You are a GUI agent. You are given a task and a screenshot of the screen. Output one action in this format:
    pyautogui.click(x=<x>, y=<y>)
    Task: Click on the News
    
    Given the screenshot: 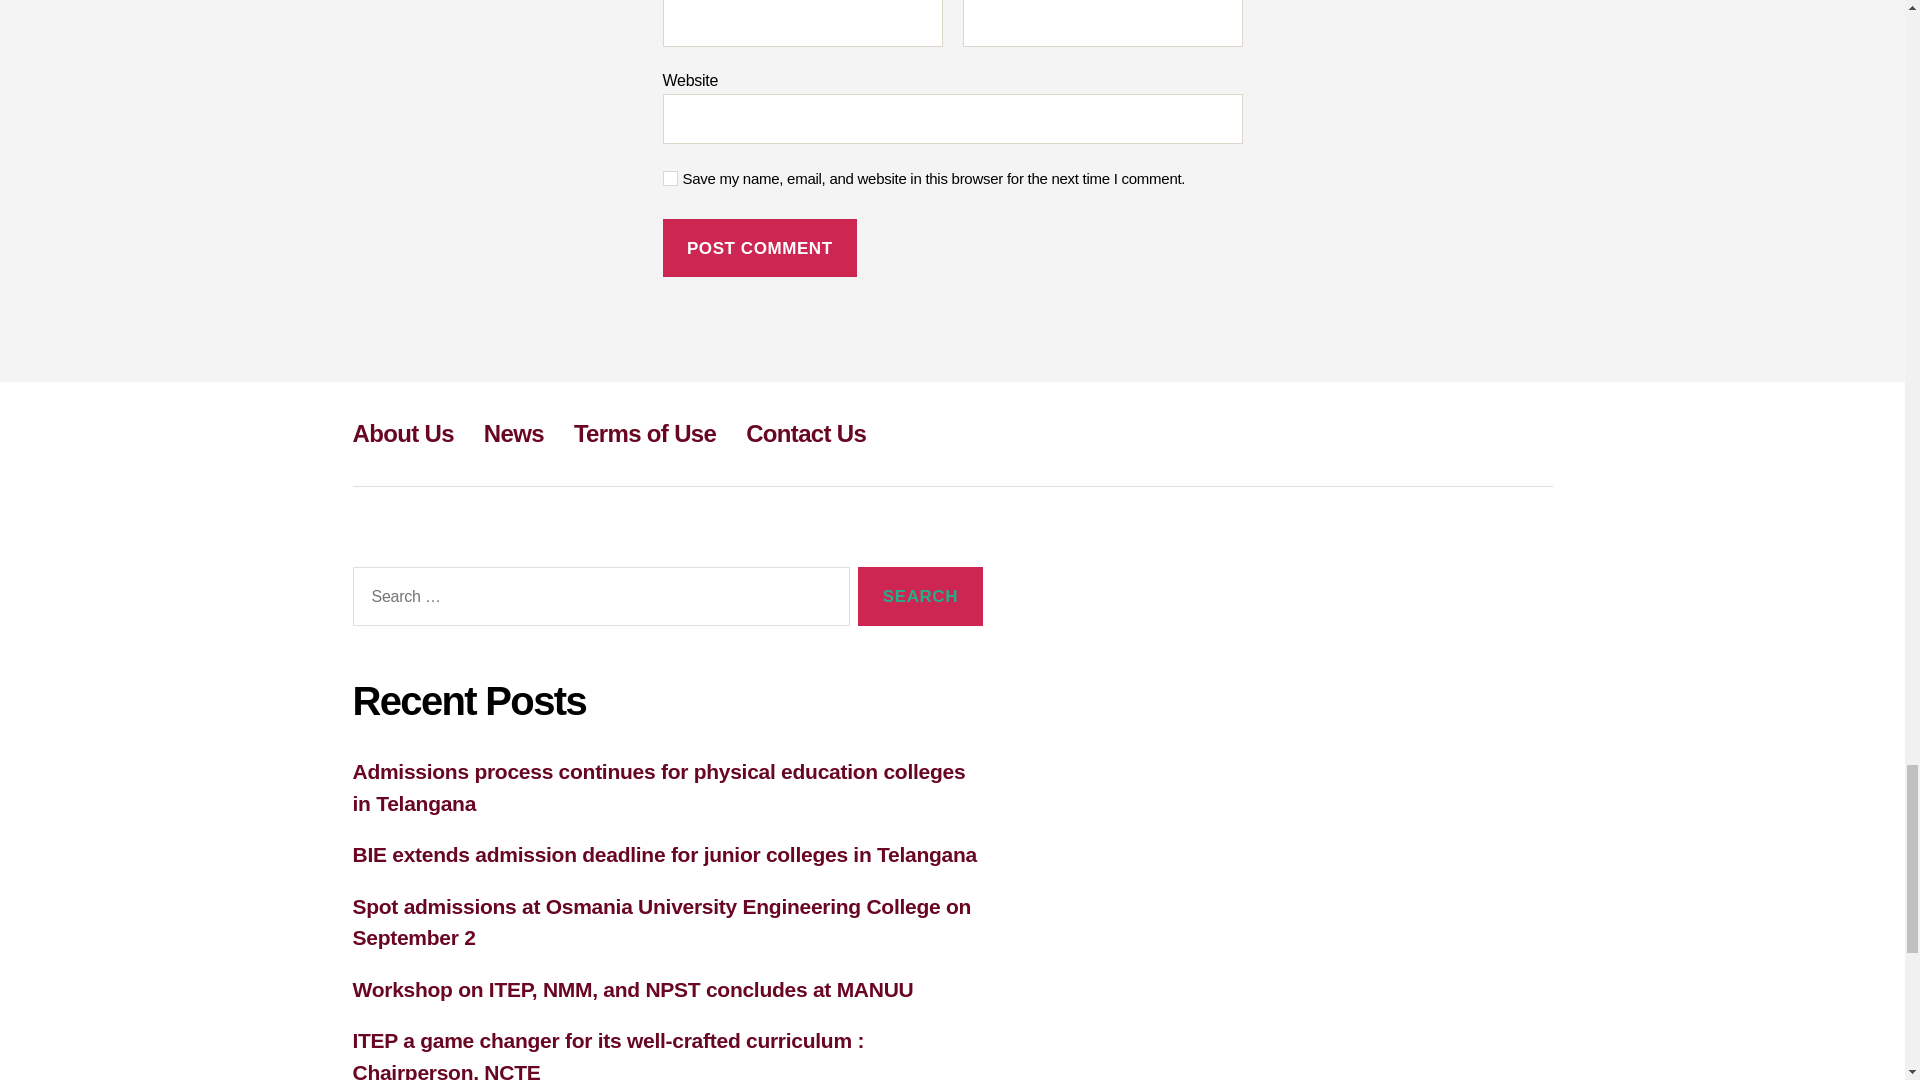 What is the action you would take?
    pyautogui.click(x=513, y=434)
    